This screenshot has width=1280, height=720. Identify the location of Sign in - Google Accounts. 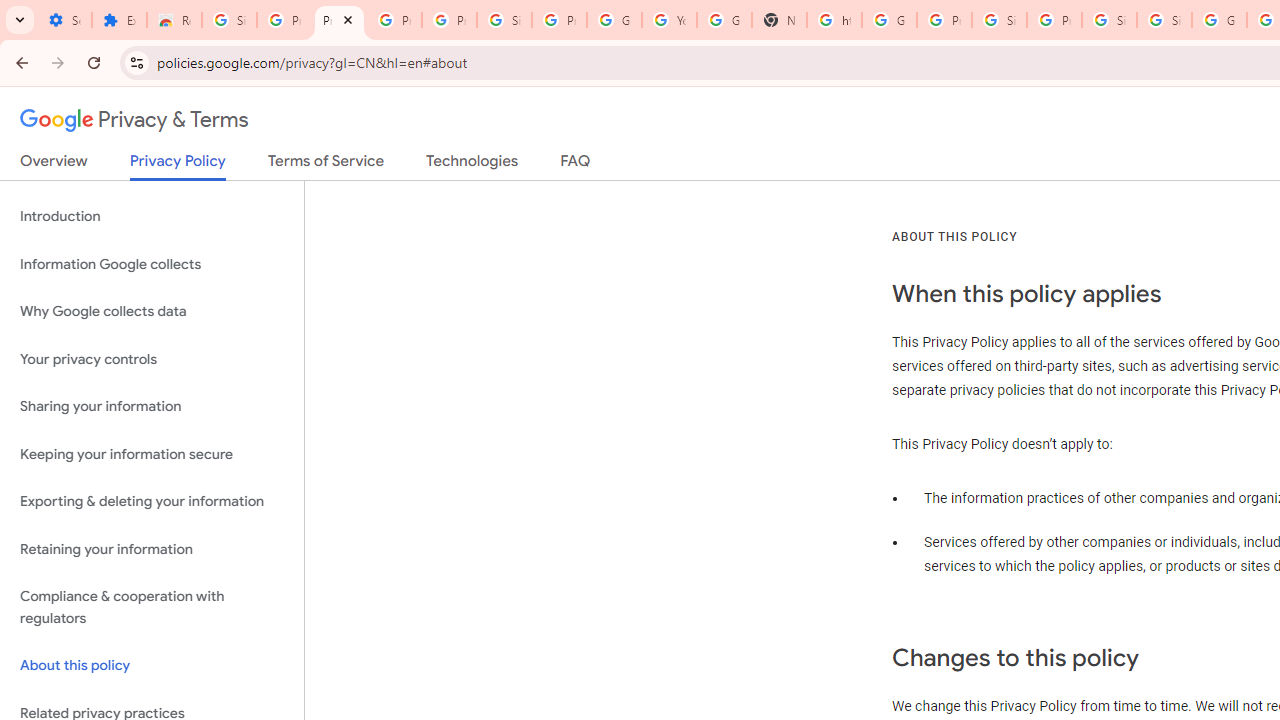
(1108, 20).